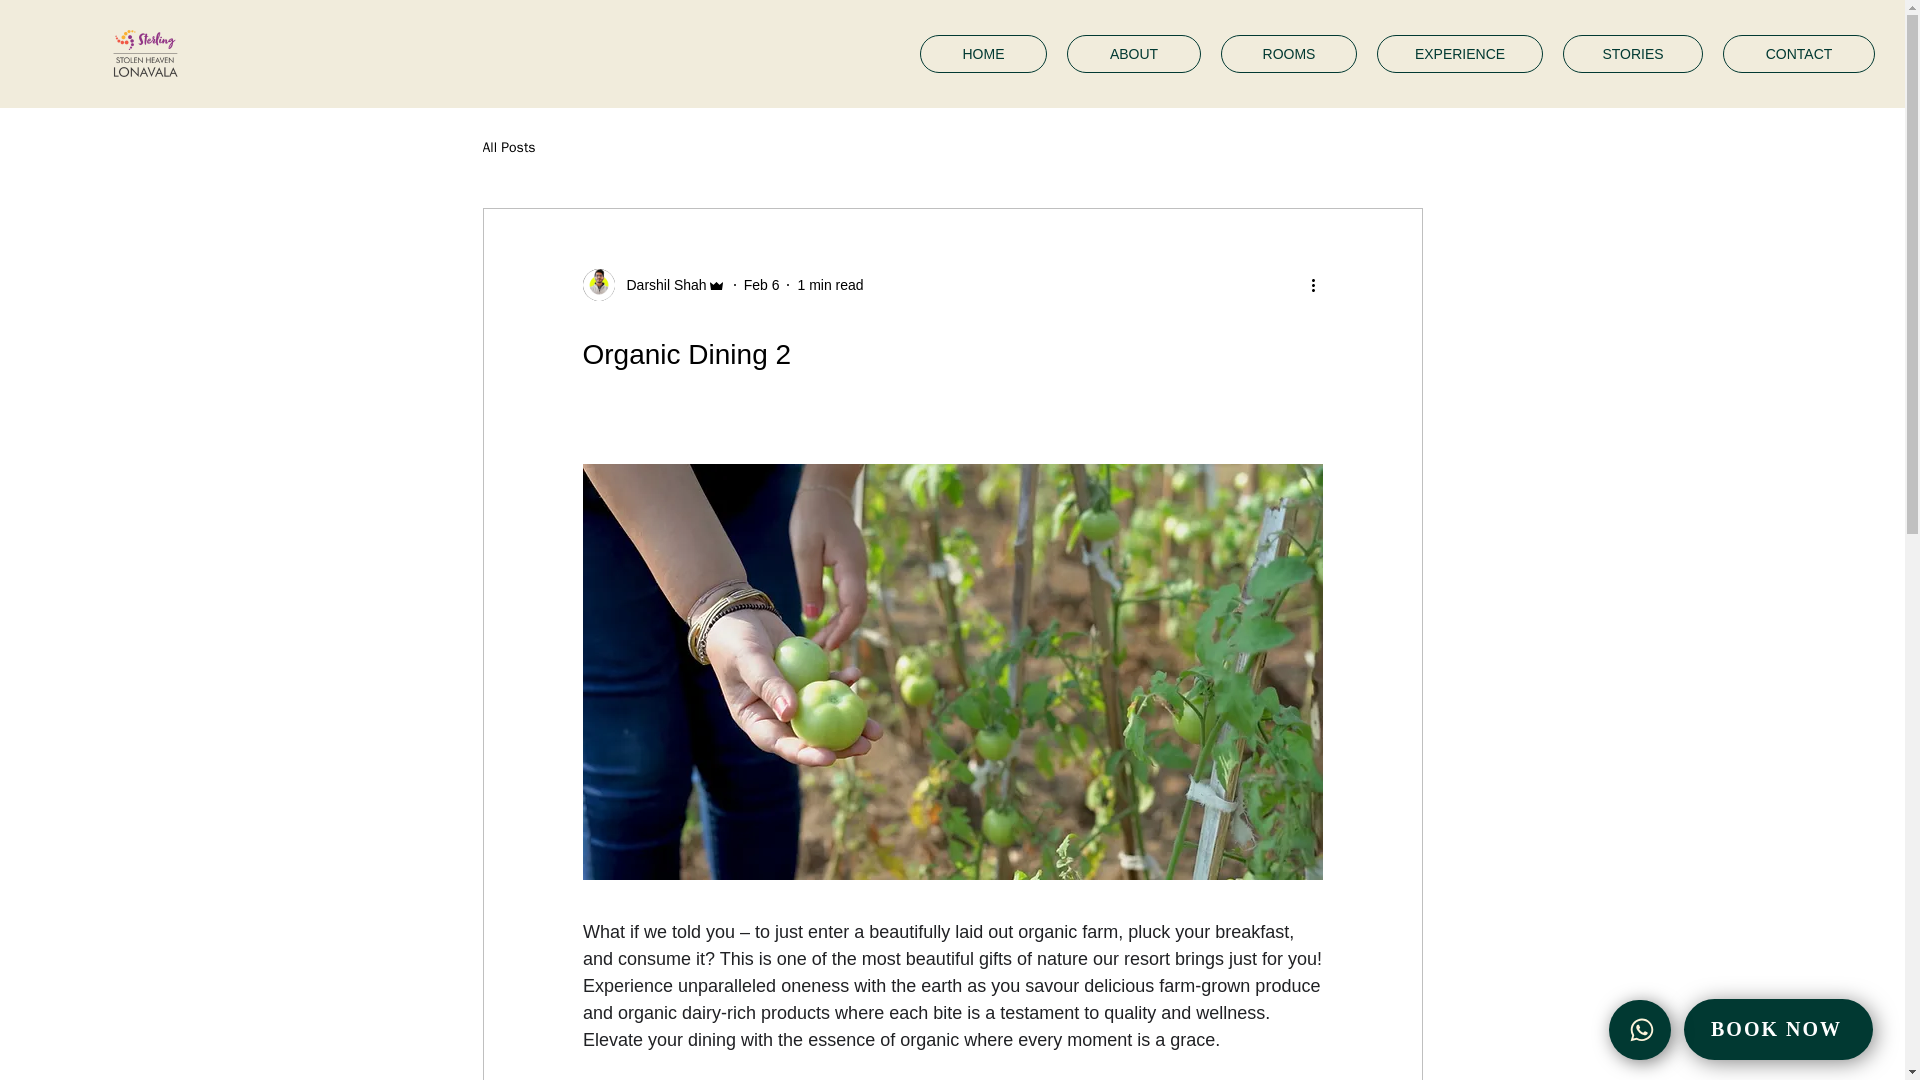  What do you see at coordinates (1460, 54) in the screenshot?
I see `EXPERIENCE` at bounding box center [1460, 54].